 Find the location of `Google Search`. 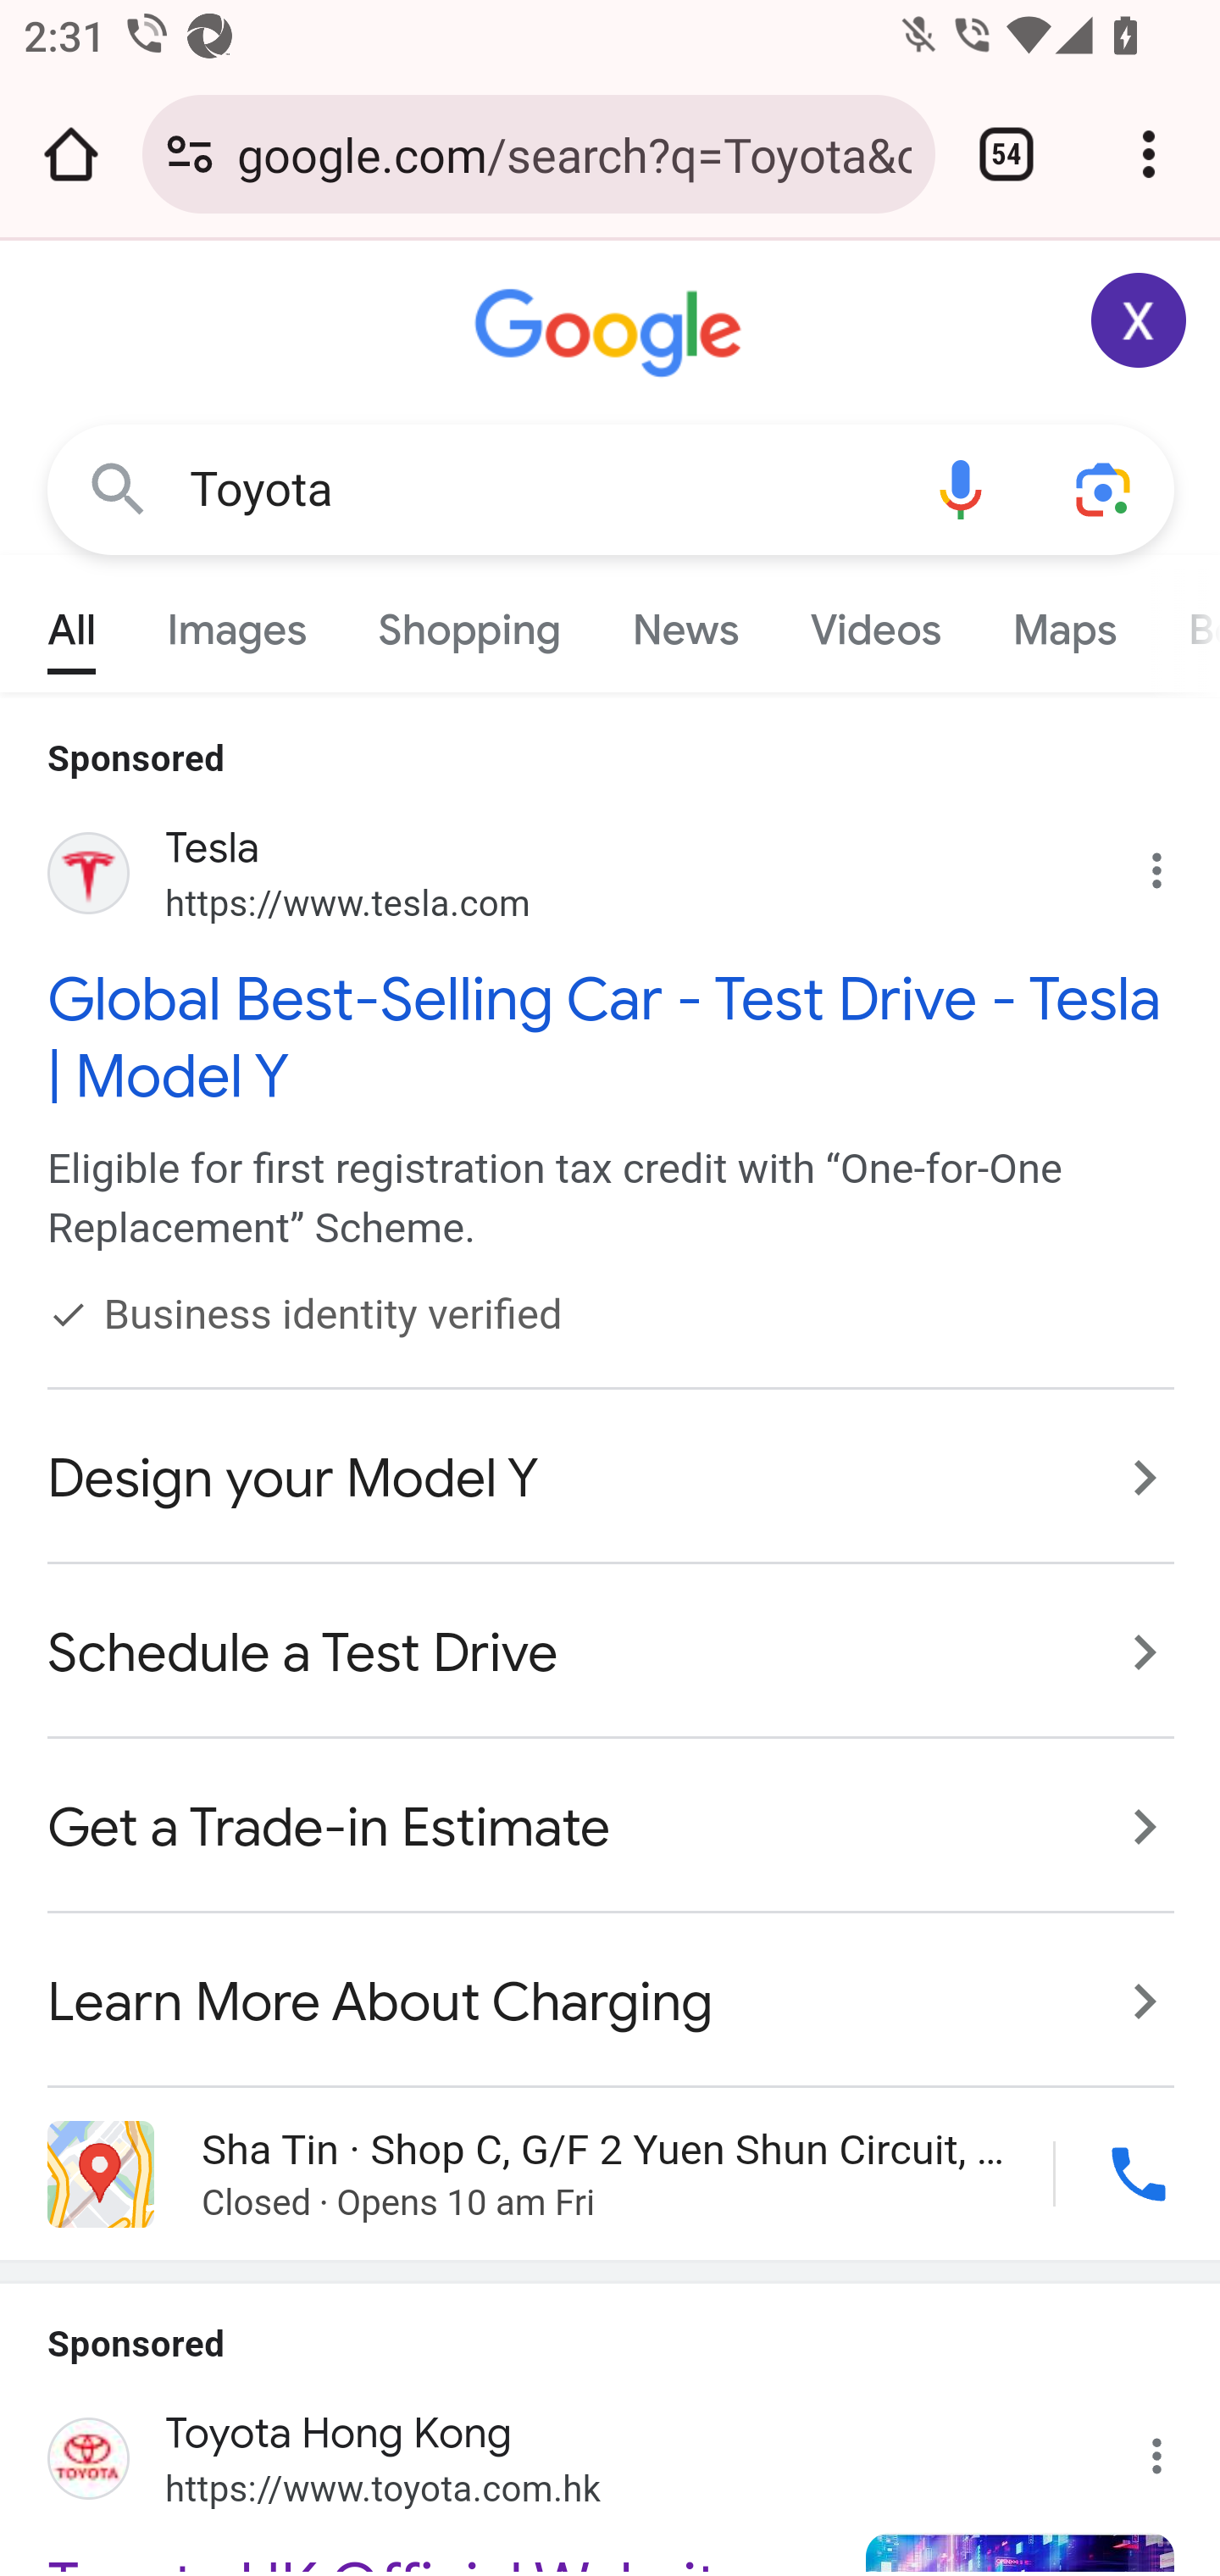

Google Search is located at coordinates (119, 488).